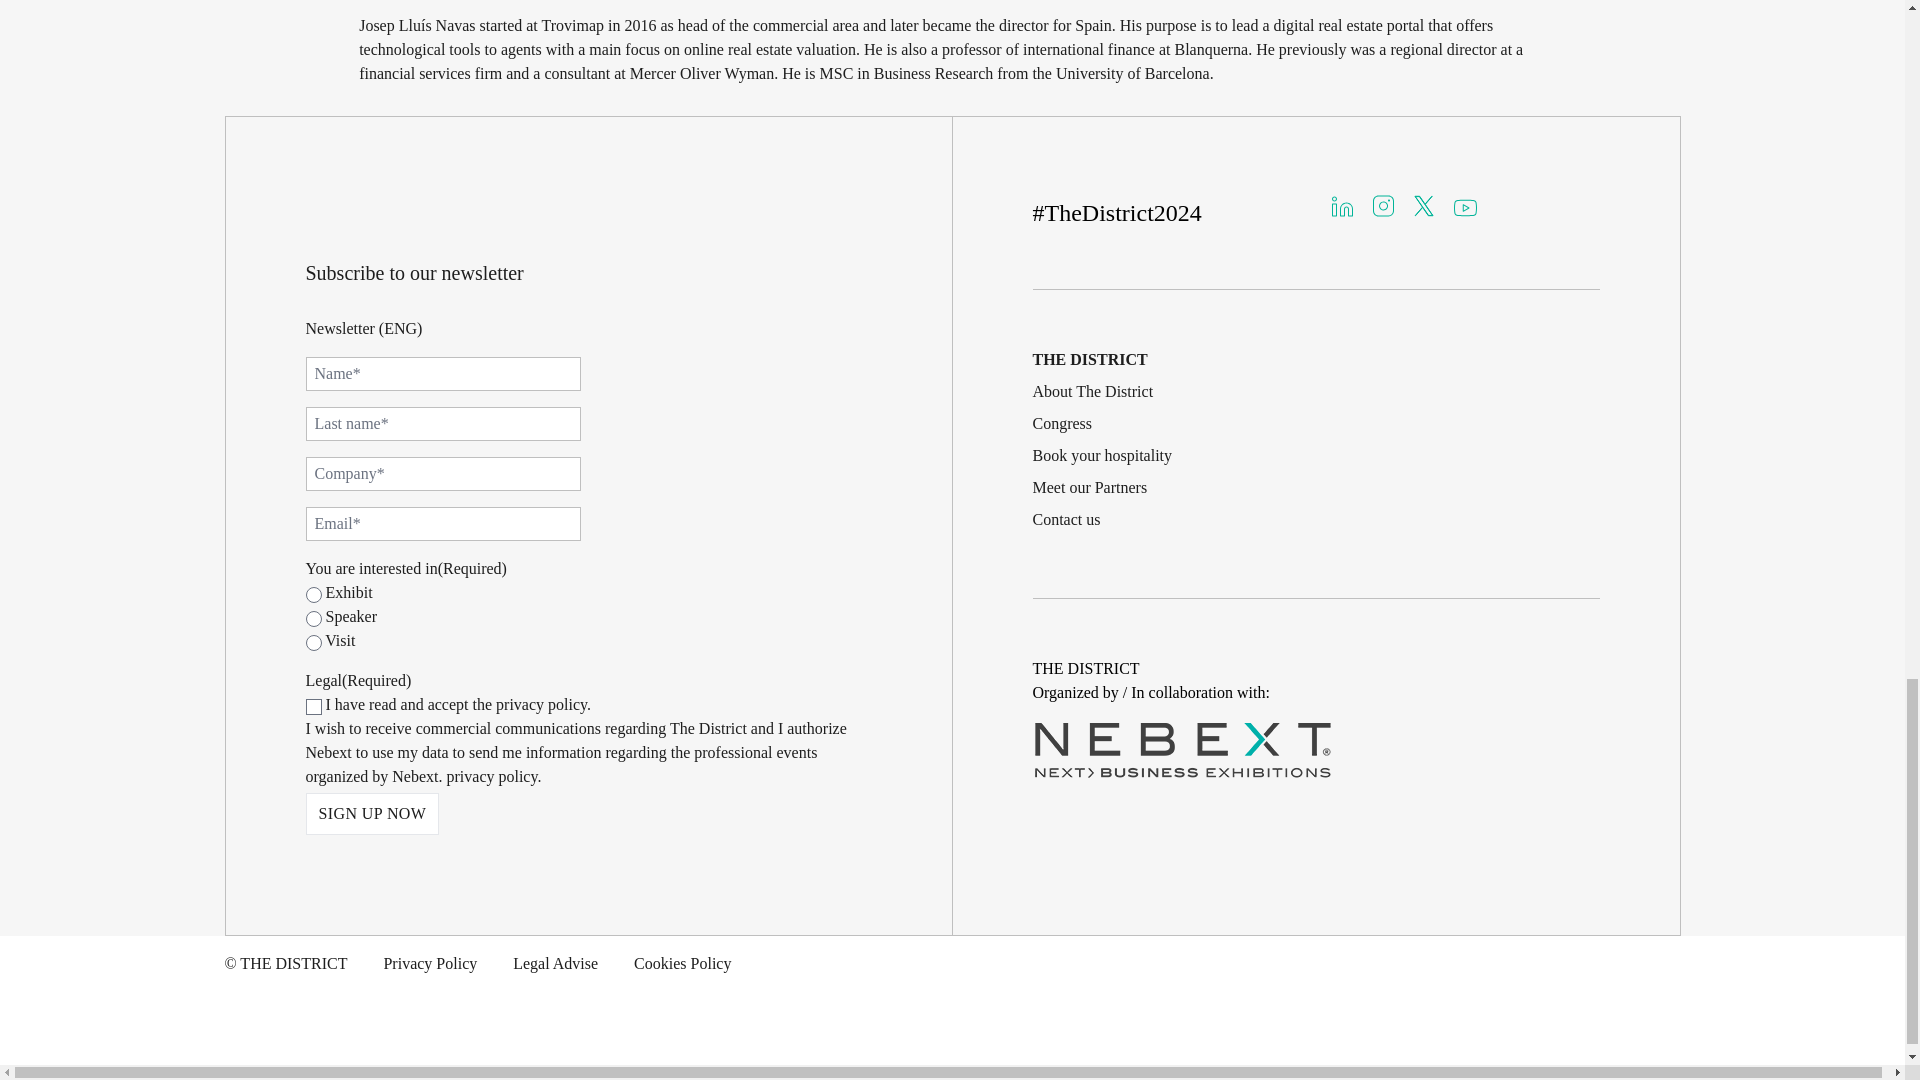 This screenshot has height=1080, width=1920. What do you see at coordinates (314, 619) in the screenshot?
I see `Speaker` at bounding box center [314, 619].